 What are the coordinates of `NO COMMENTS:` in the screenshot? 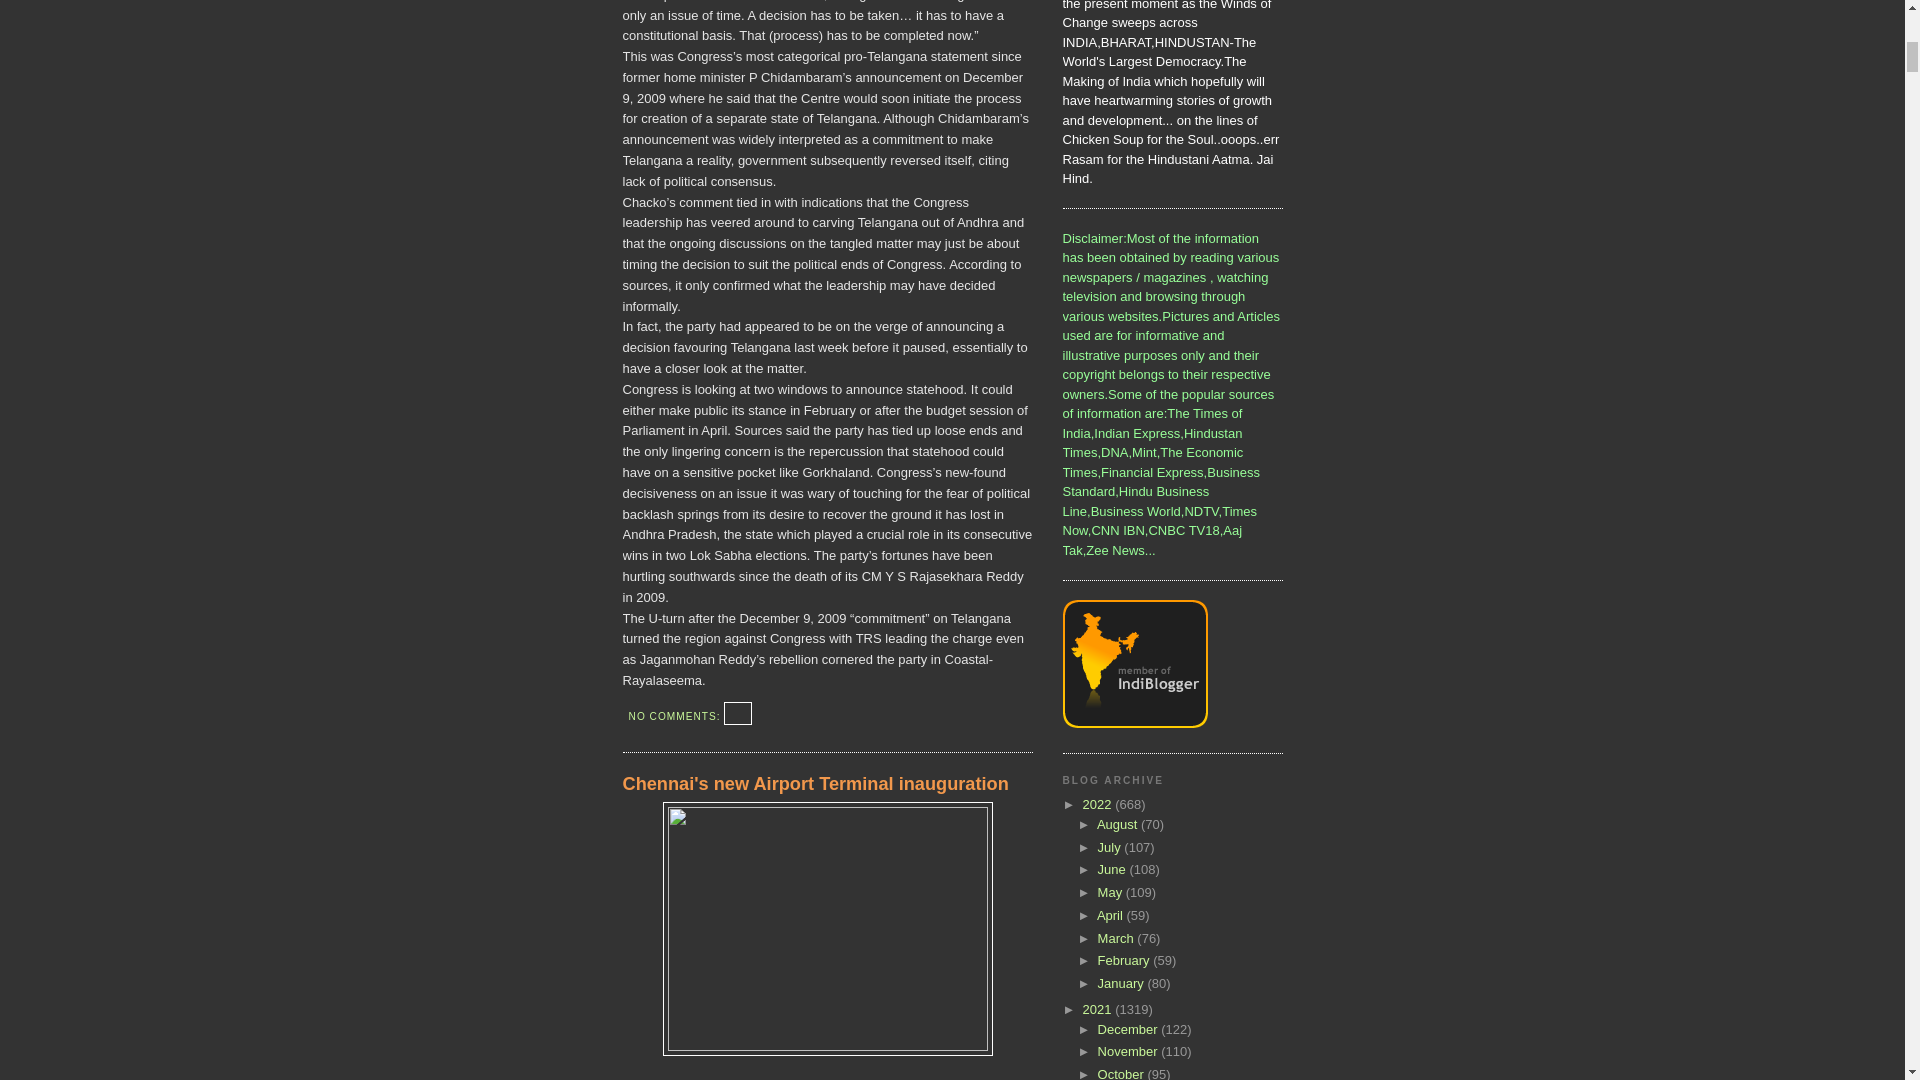 It's located at (677, 716).